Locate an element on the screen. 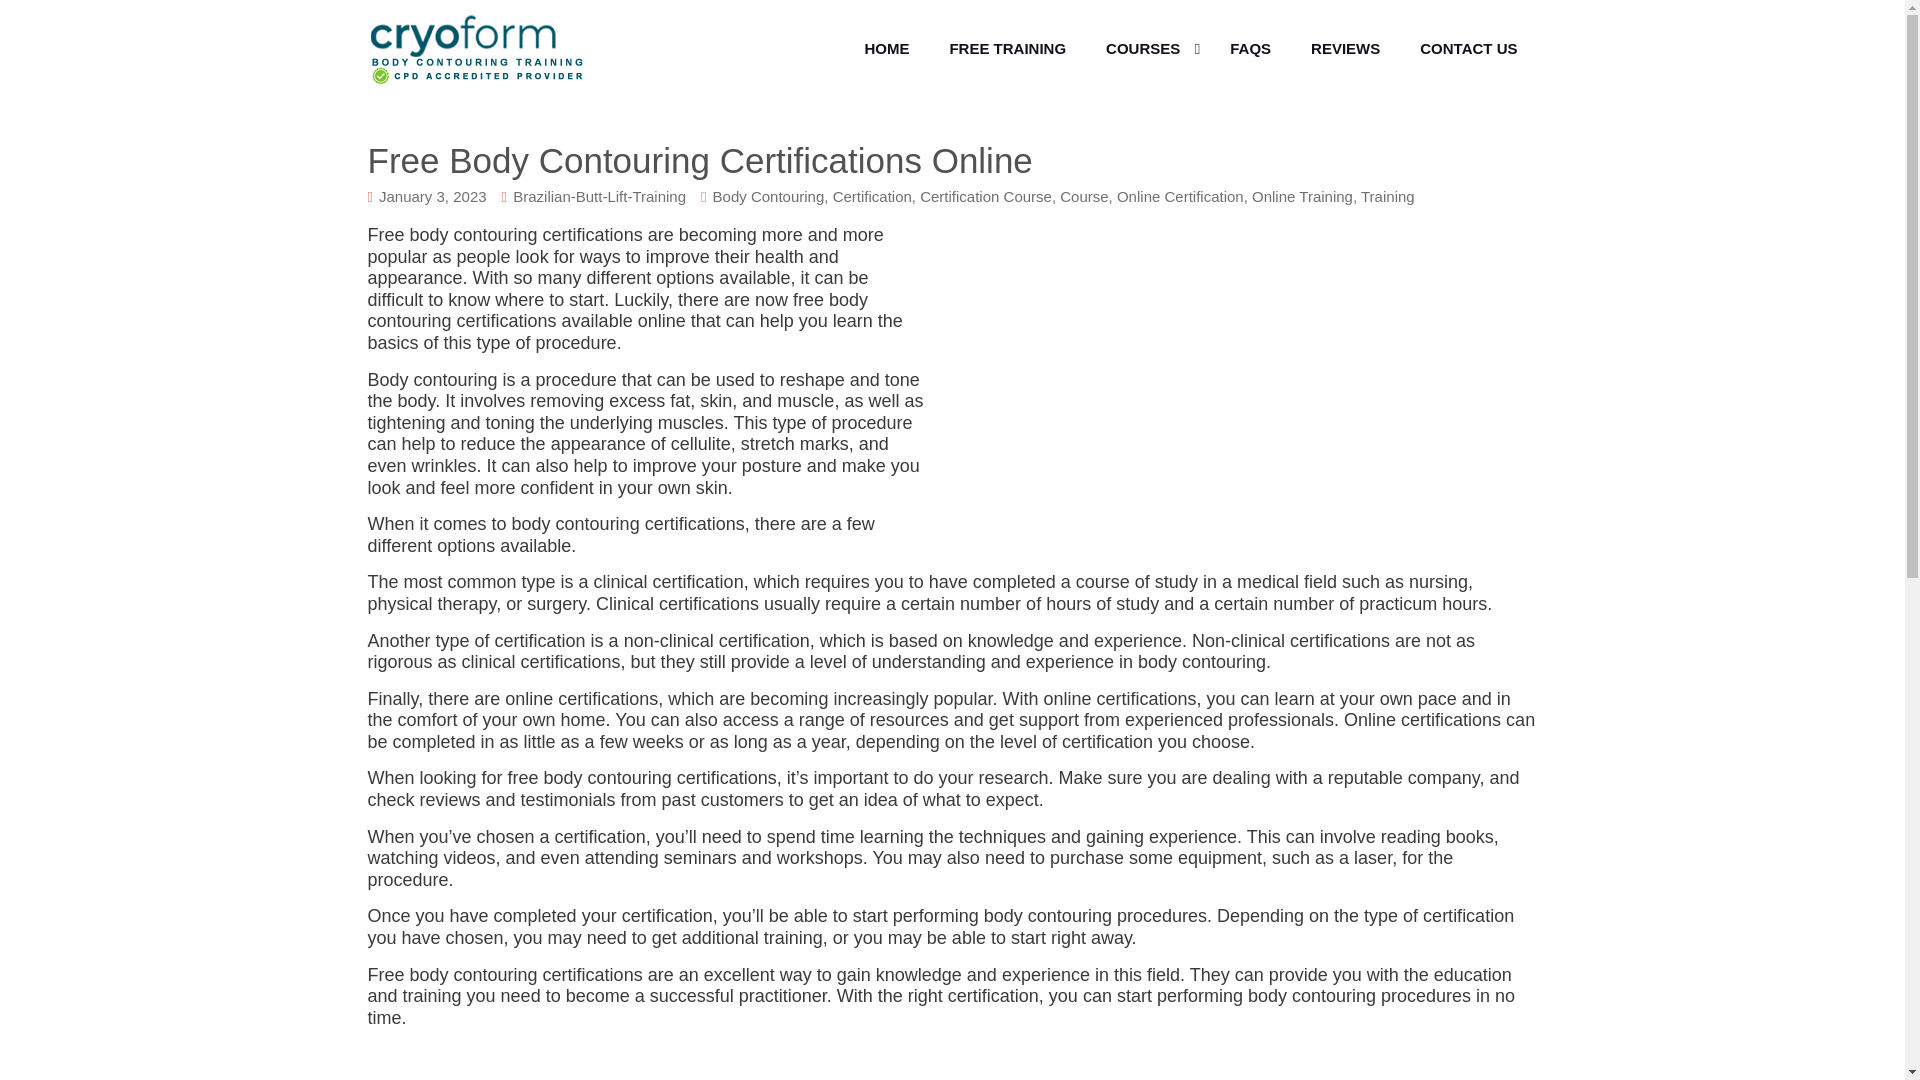 Image resolution: width=1920 pixels, height=1080 pixels. Body Contouring is located at coordinates (768, 196).